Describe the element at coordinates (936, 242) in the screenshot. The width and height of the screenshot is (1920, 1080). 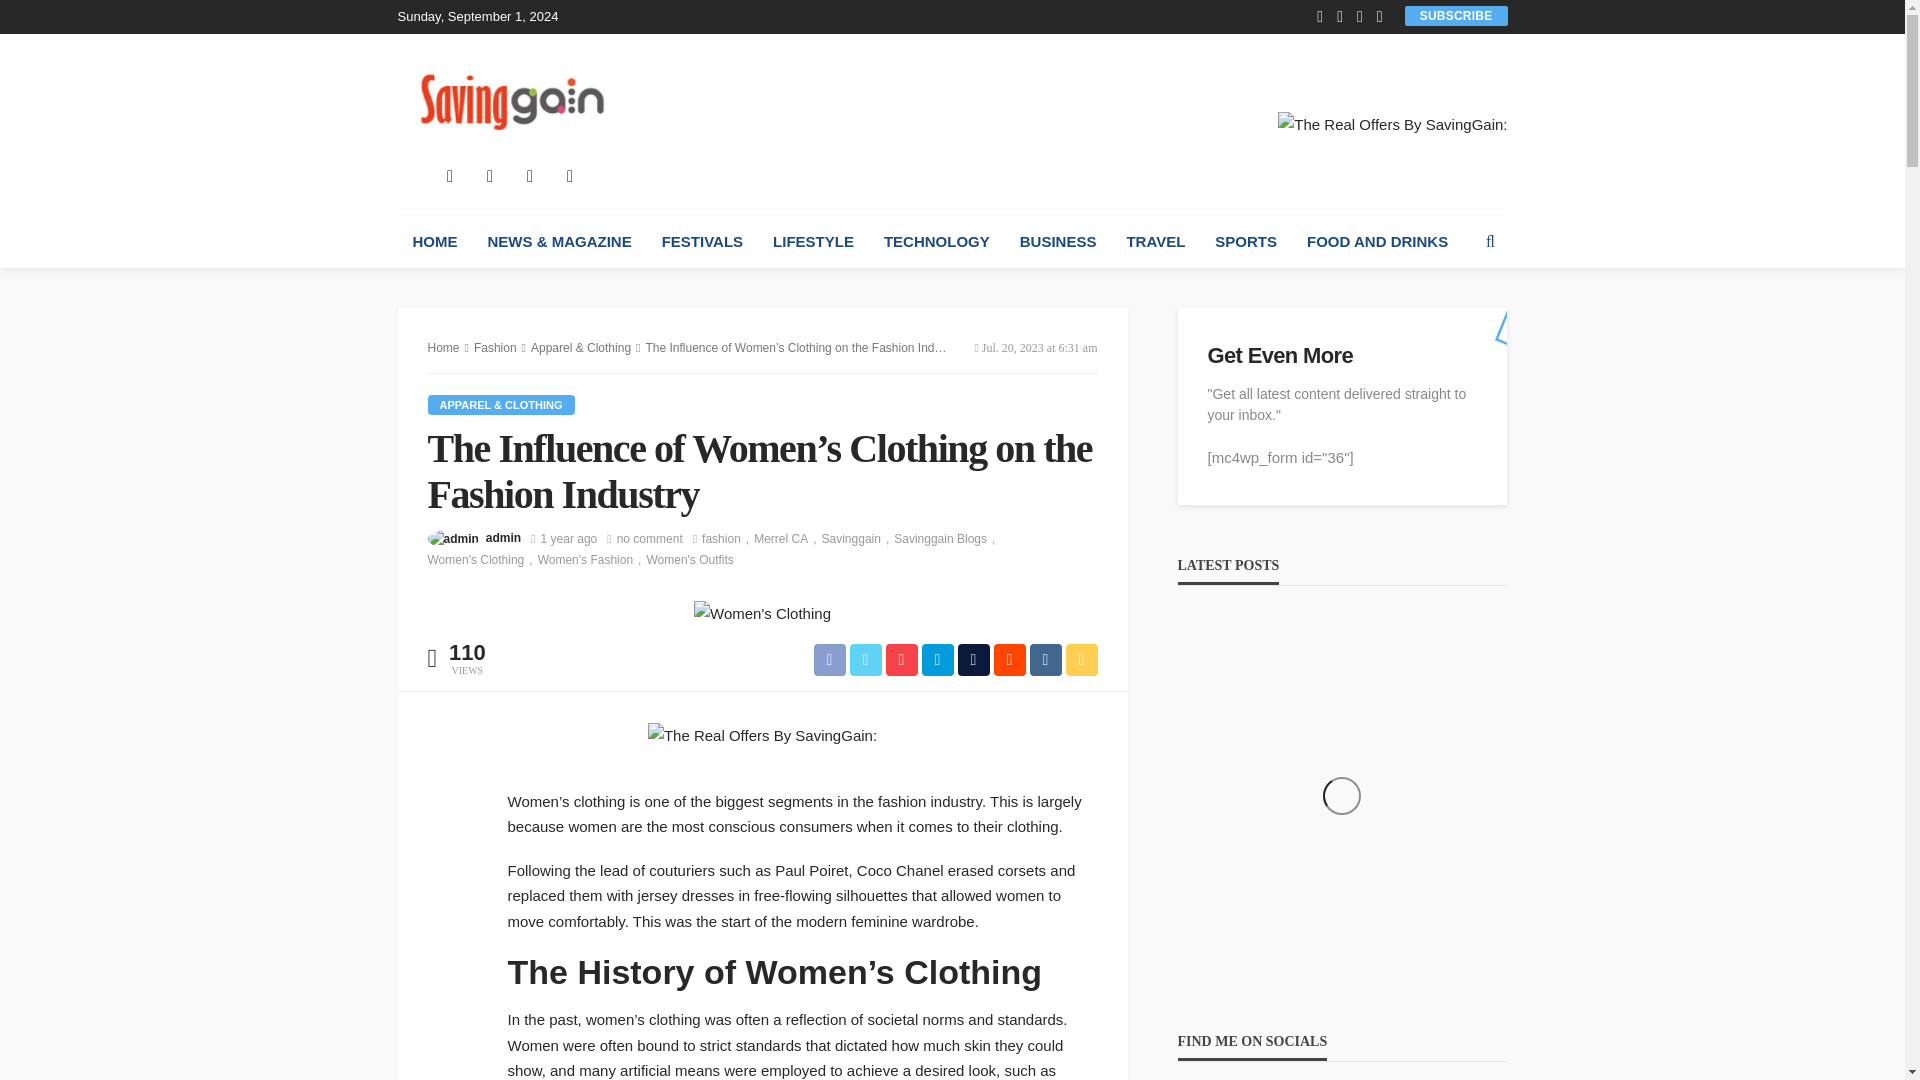
I see `TECHNOLOGY` at that location.